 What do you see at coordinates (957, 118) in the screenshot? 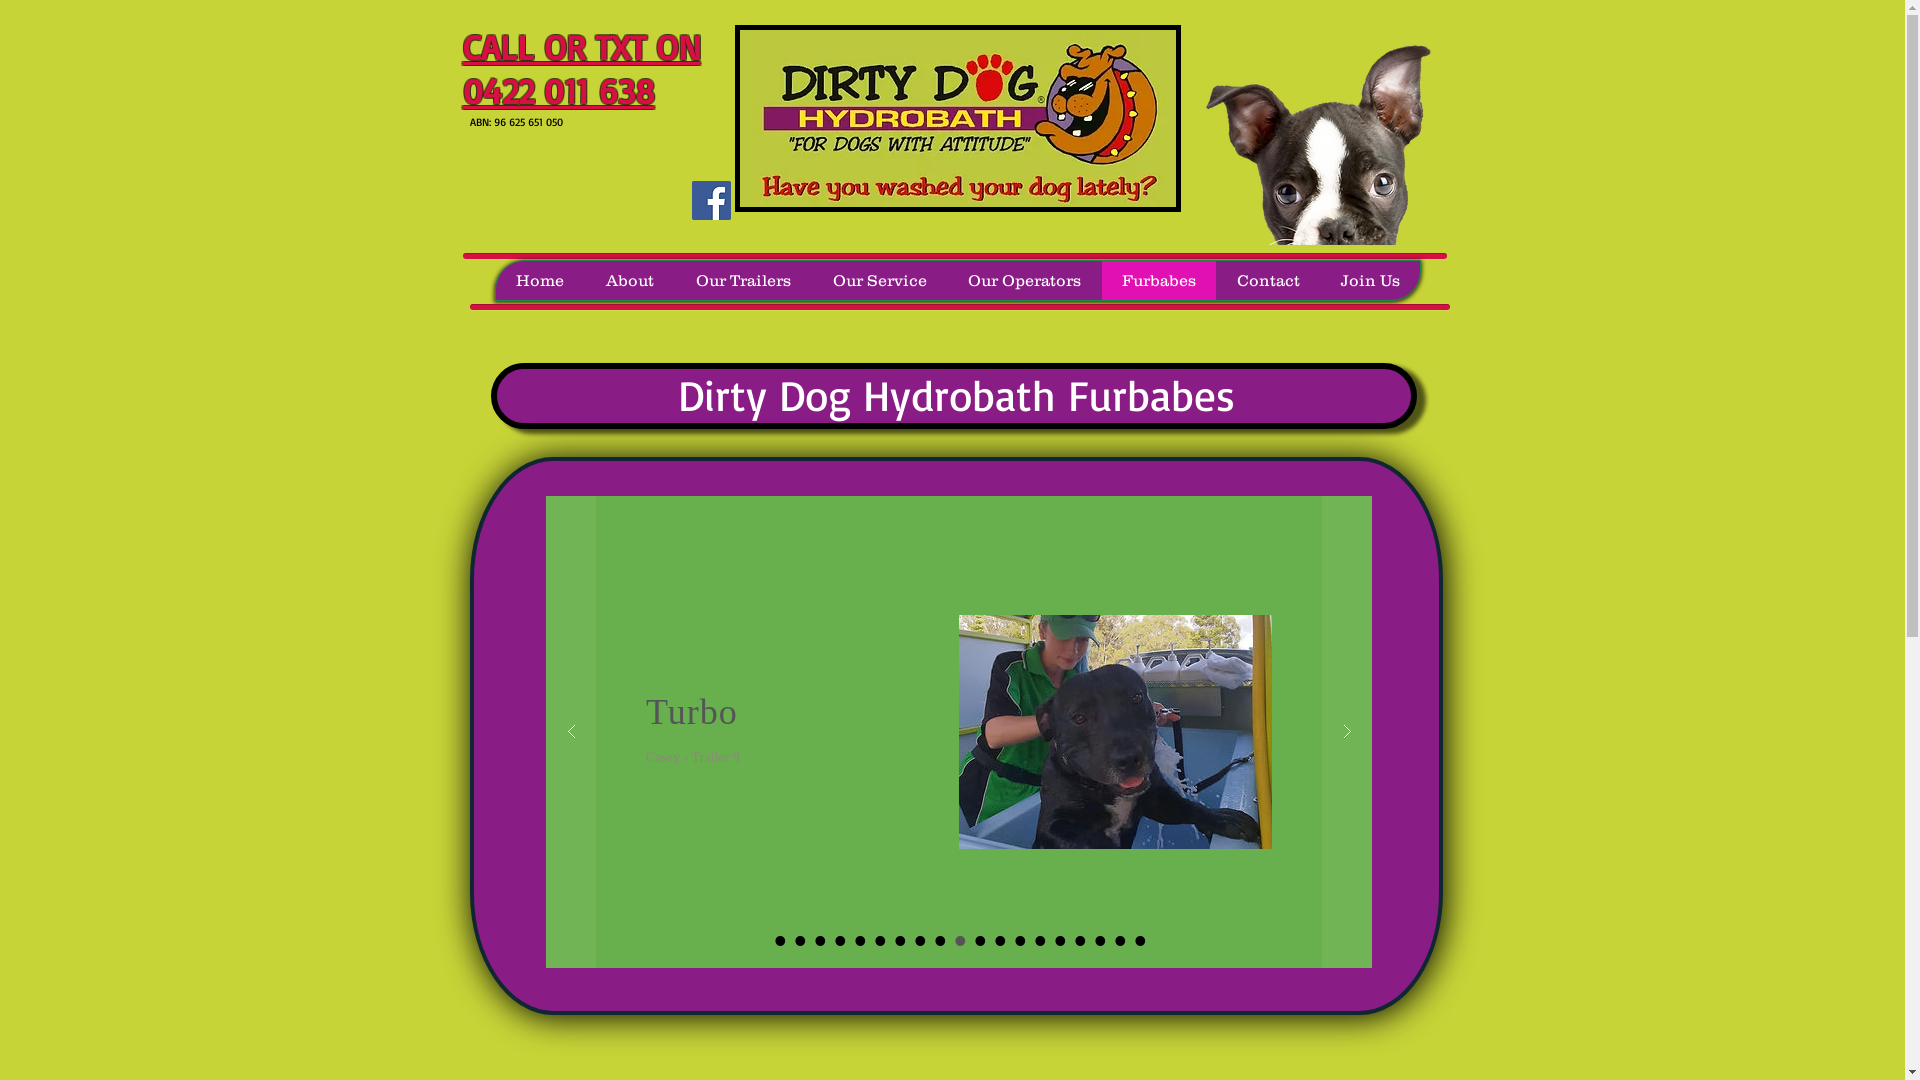
I see `0422011638` at bounding box center [957, 118].